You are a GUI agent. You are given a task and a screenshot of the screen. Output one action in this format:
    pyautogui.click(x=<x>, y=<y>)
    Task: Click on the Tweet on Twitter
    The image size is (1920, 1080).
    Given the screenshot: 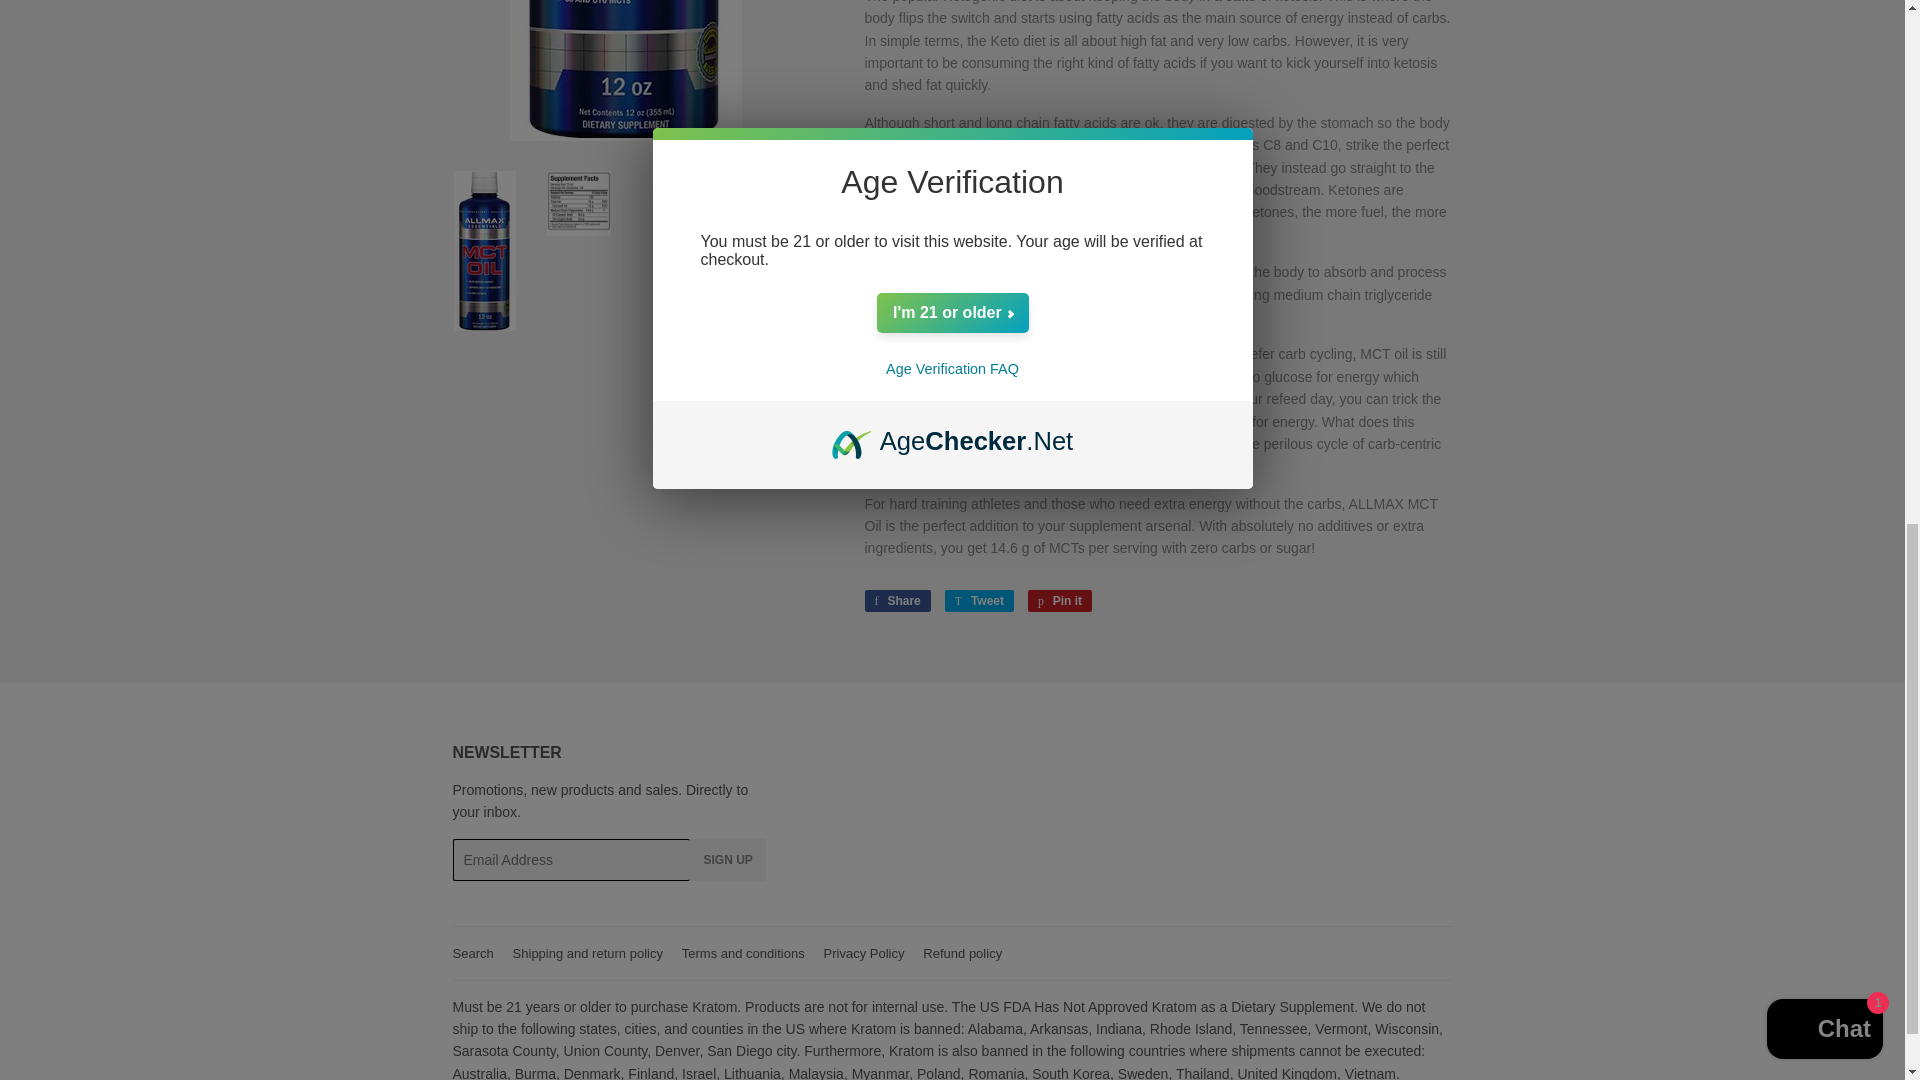 What is the action you would take?
    pyautogui.click(x=978, y=600)
    